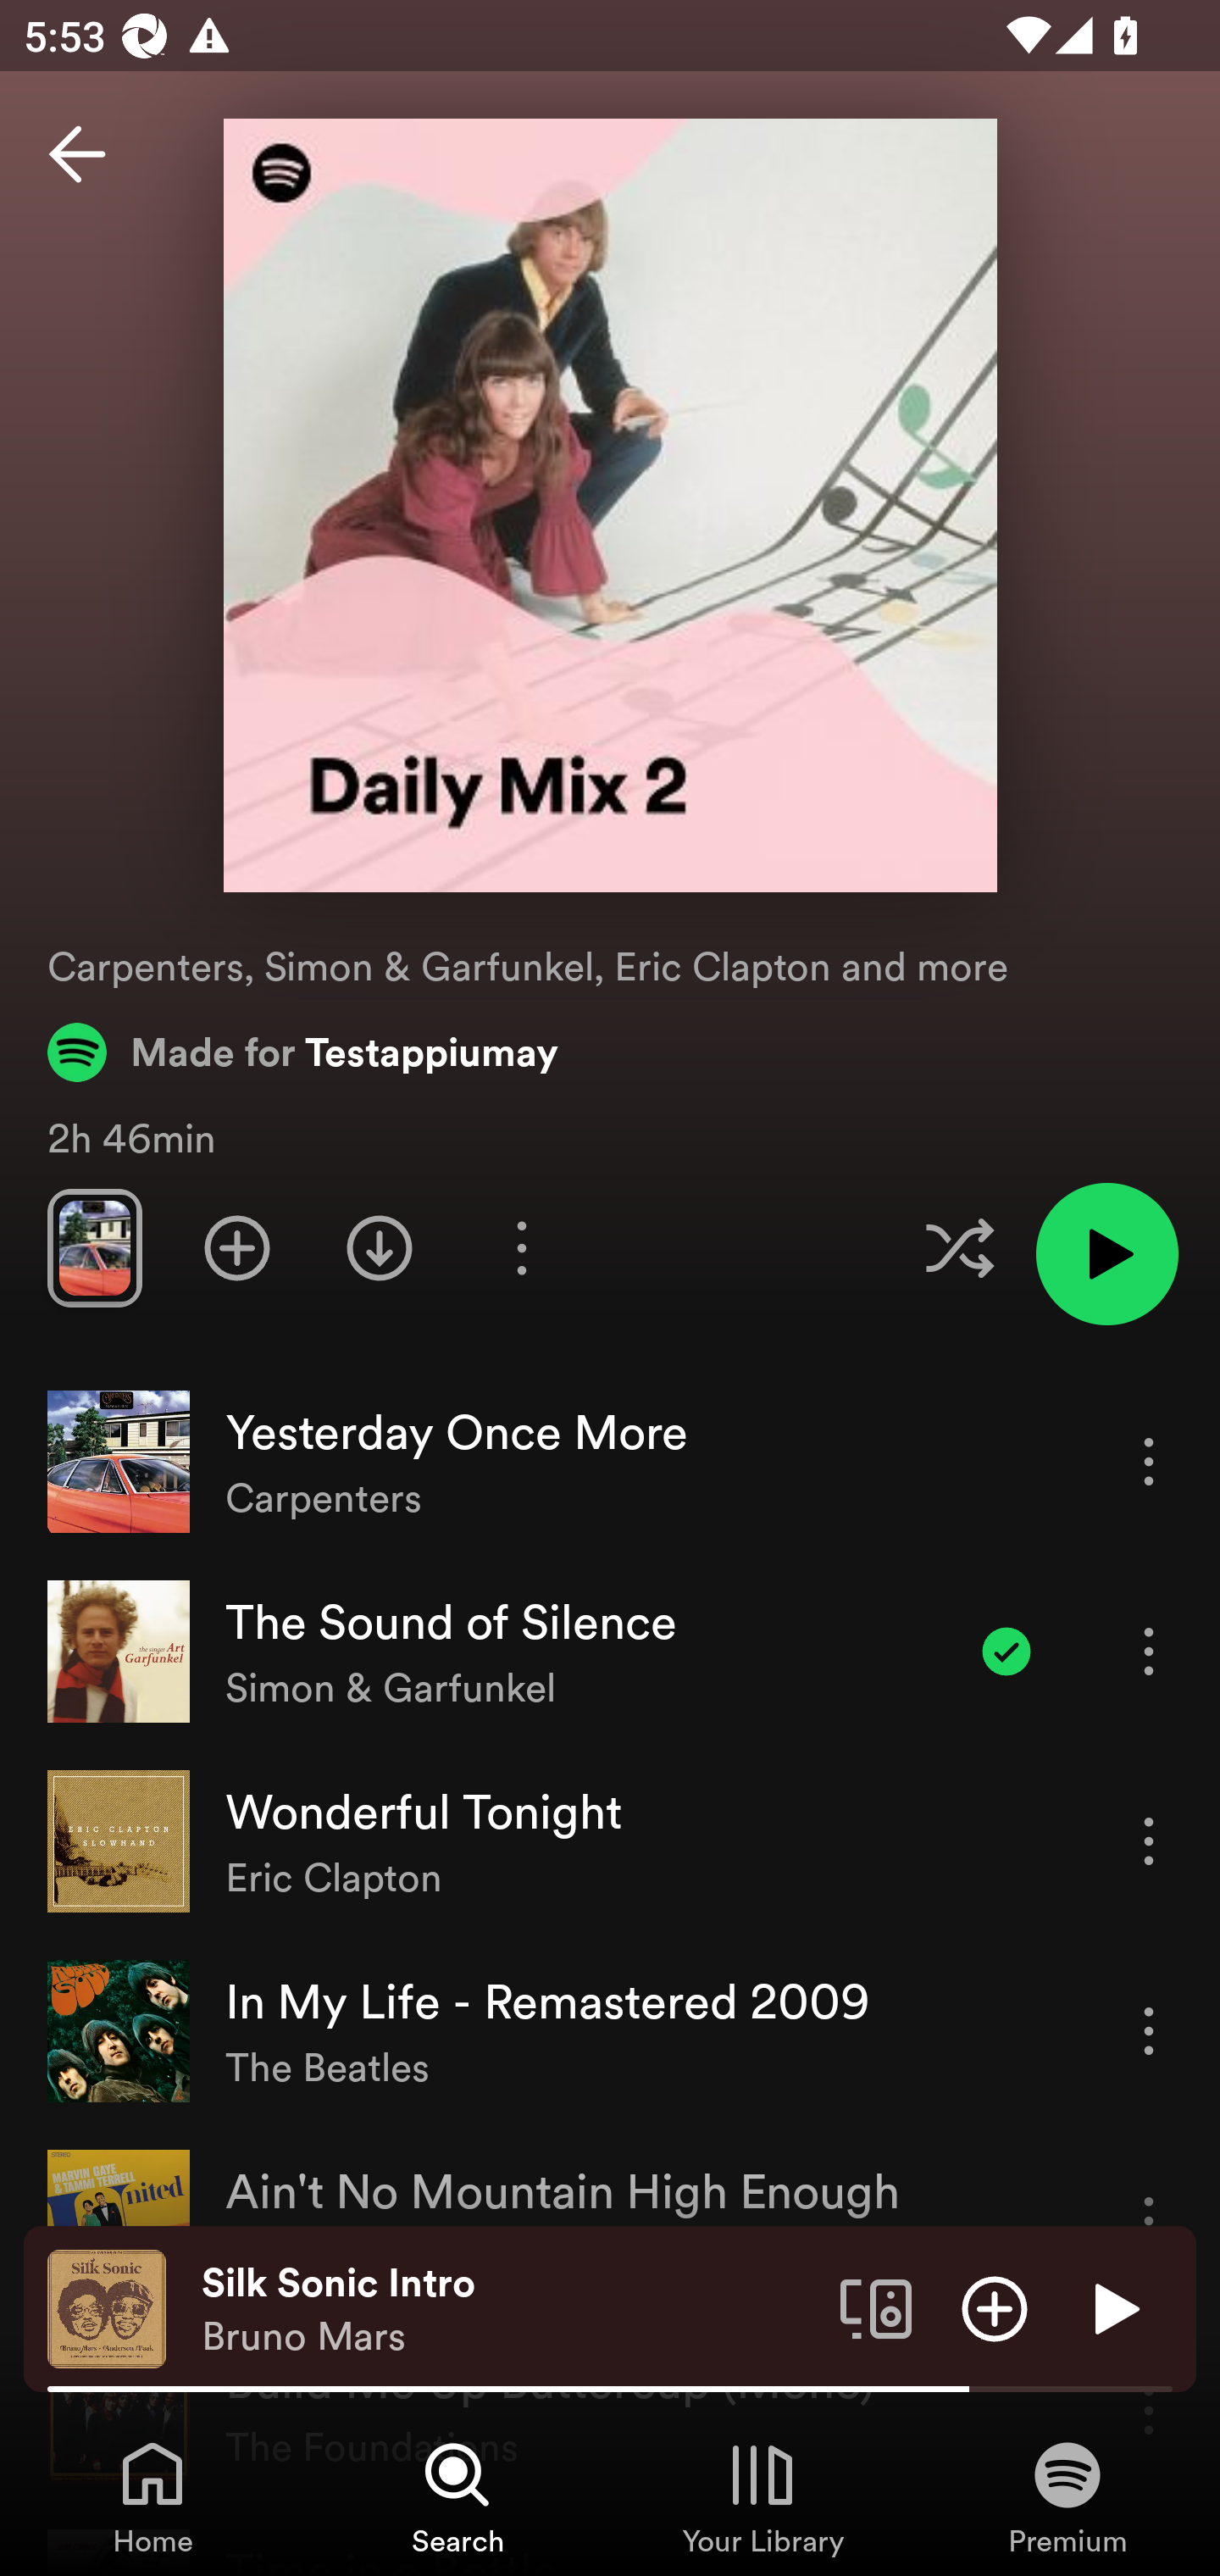  I want to click on Search, Tab 2 of 4 Search Search, so click(457, 2496).